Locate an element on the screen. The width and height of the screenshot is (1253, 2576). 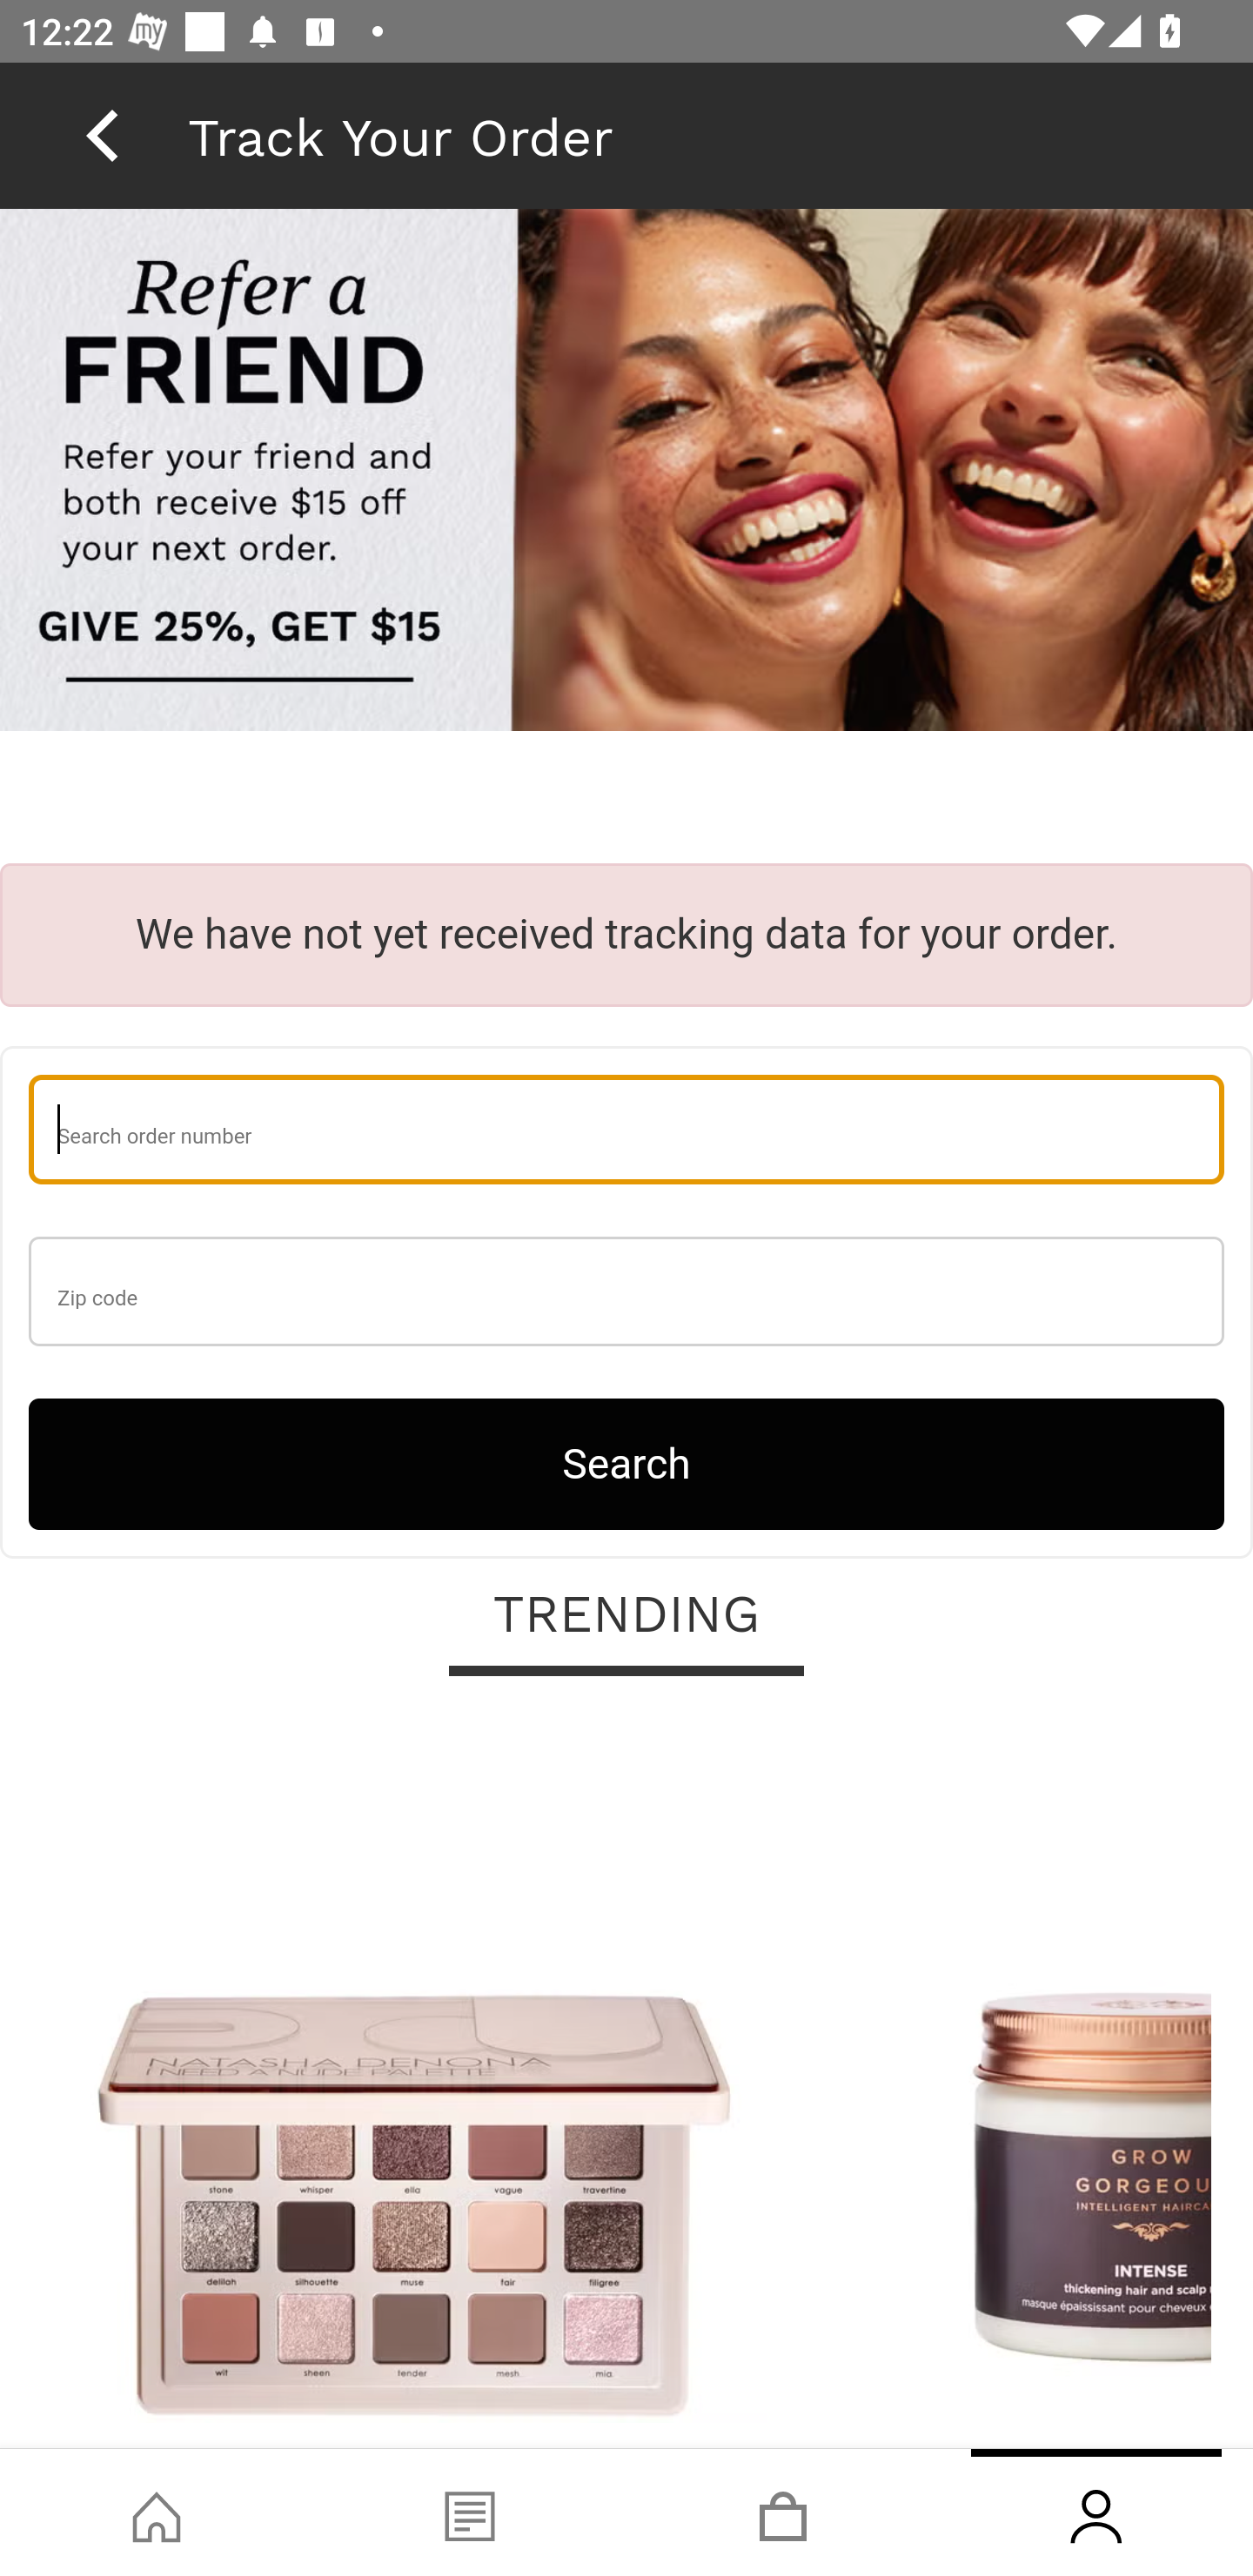
Shop, tab, 1 of 4 is located at coordinates (157, 2512).